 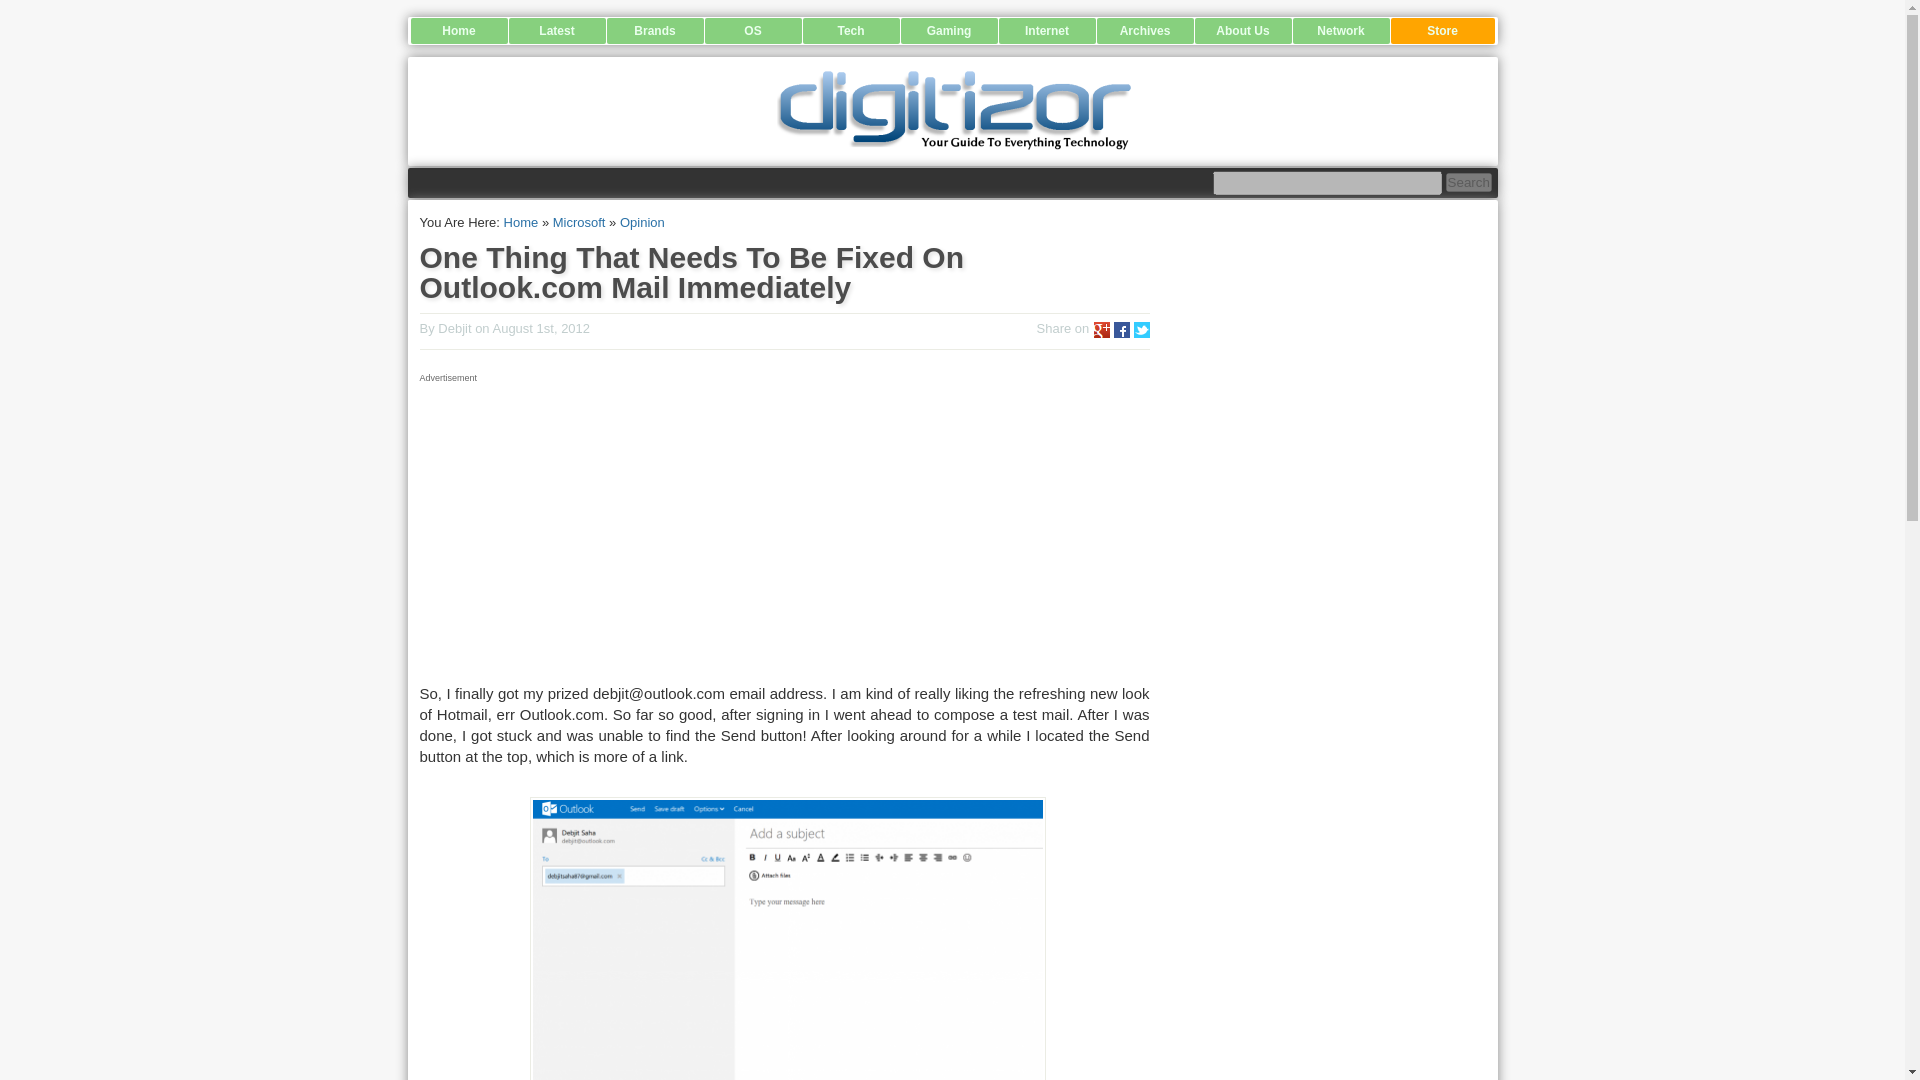 I want to click on Archives, so click(x=1144, y=31).